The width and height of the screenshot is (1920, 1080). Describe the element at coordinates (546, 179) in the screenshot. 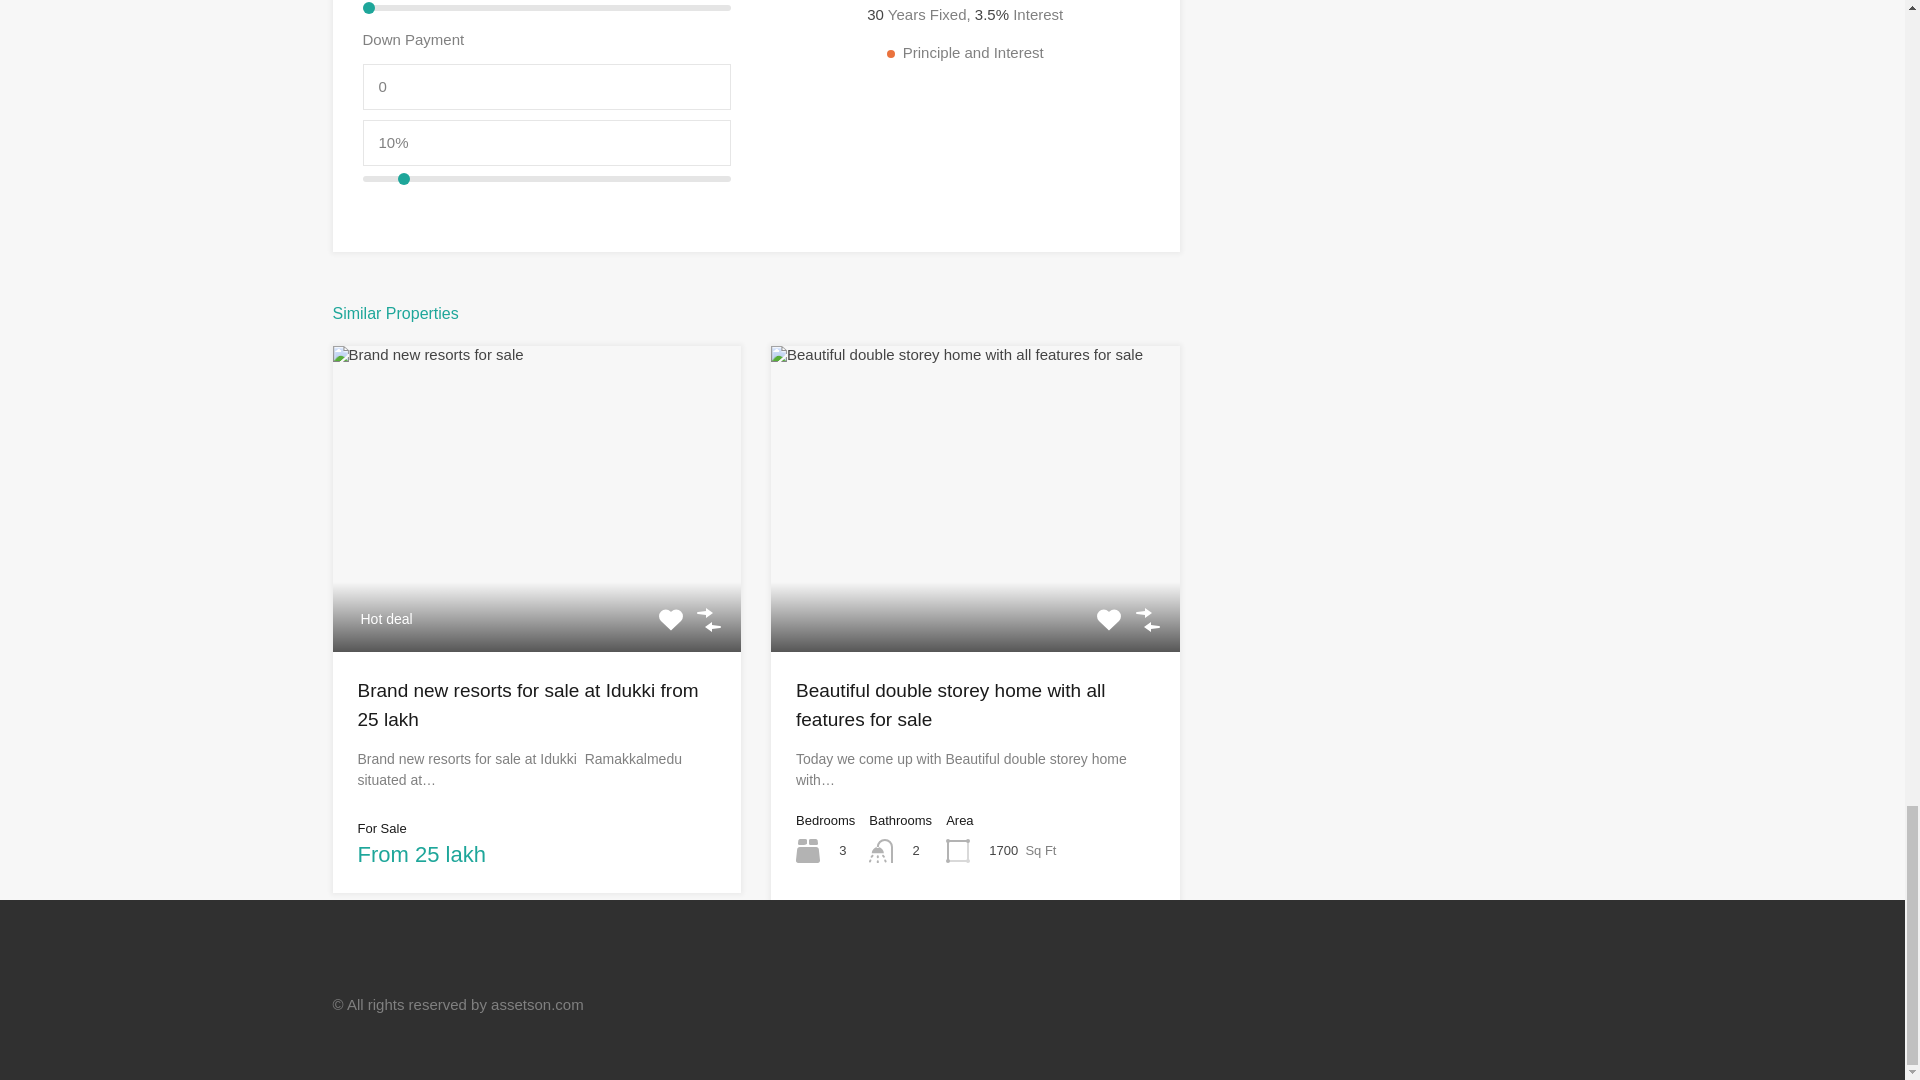

I see `10` at that location.